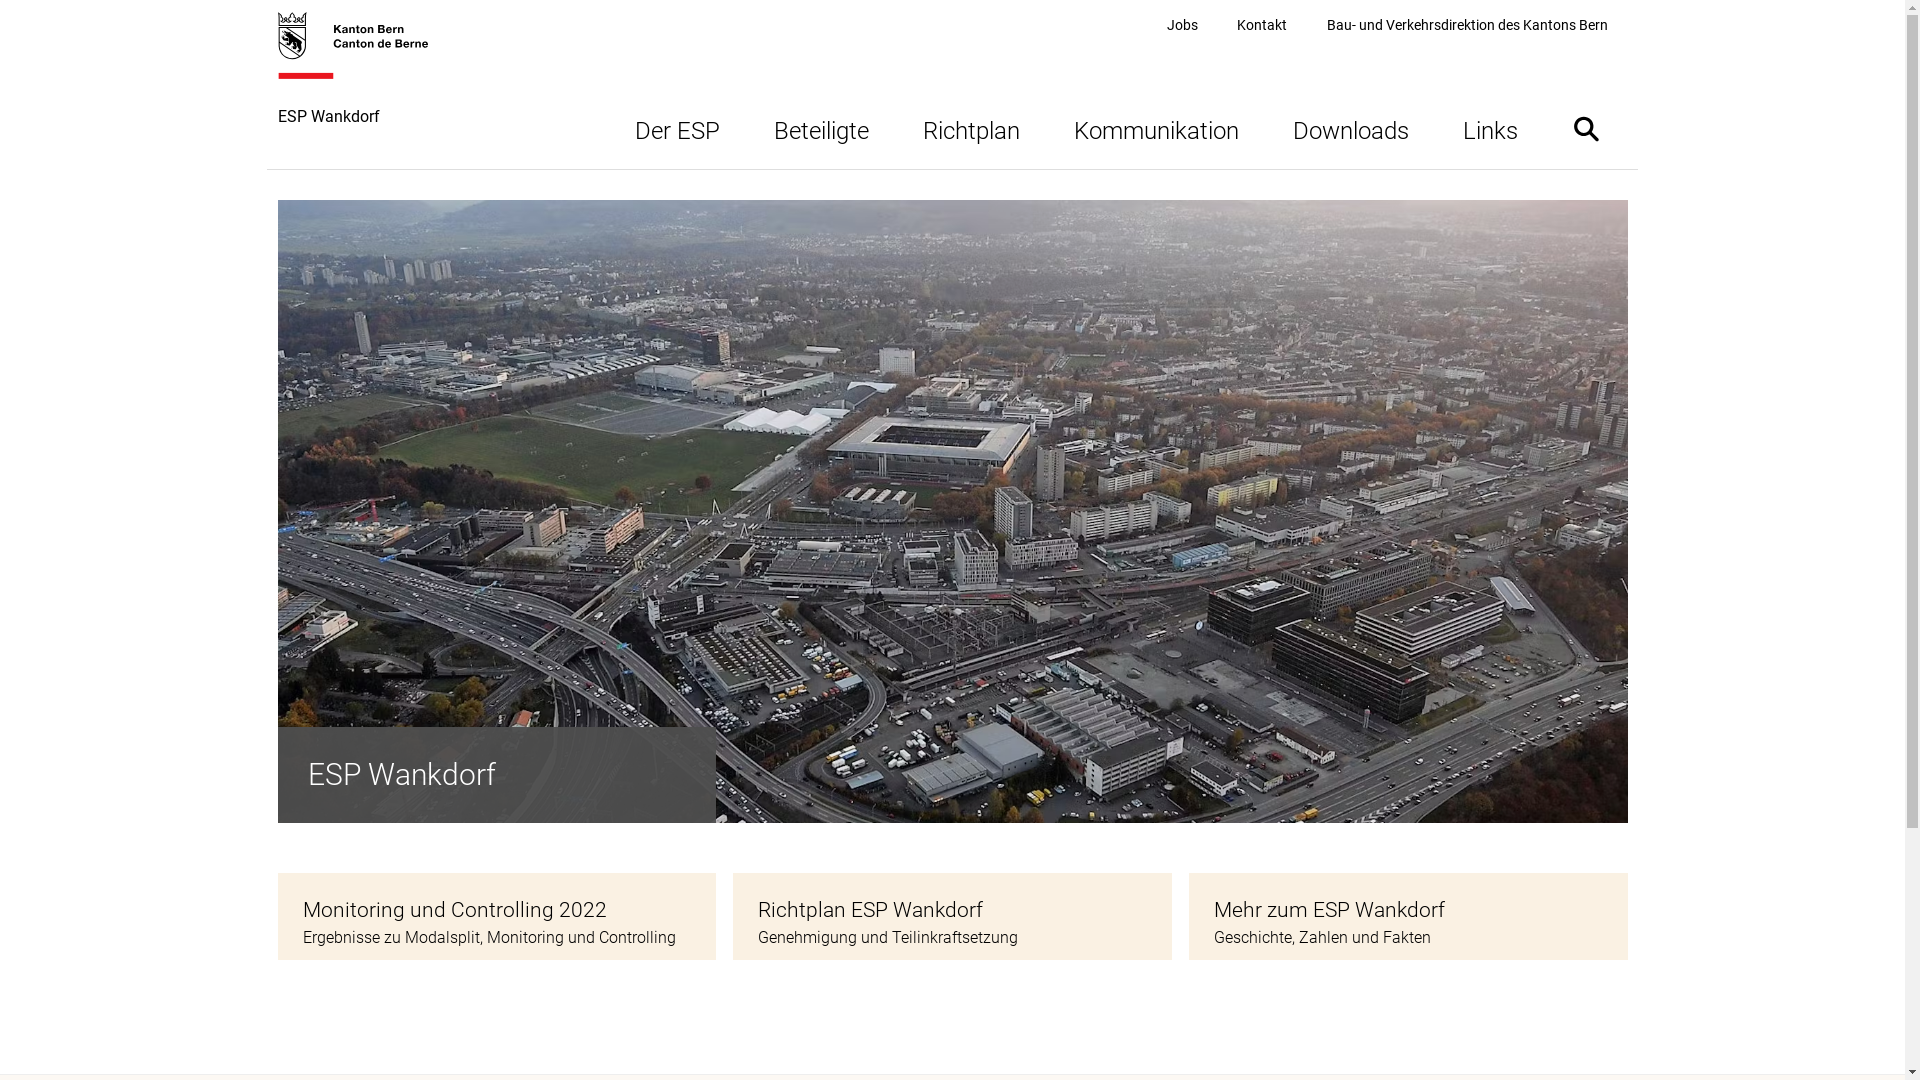  I want to click on Richtplan, so click(972, 128).